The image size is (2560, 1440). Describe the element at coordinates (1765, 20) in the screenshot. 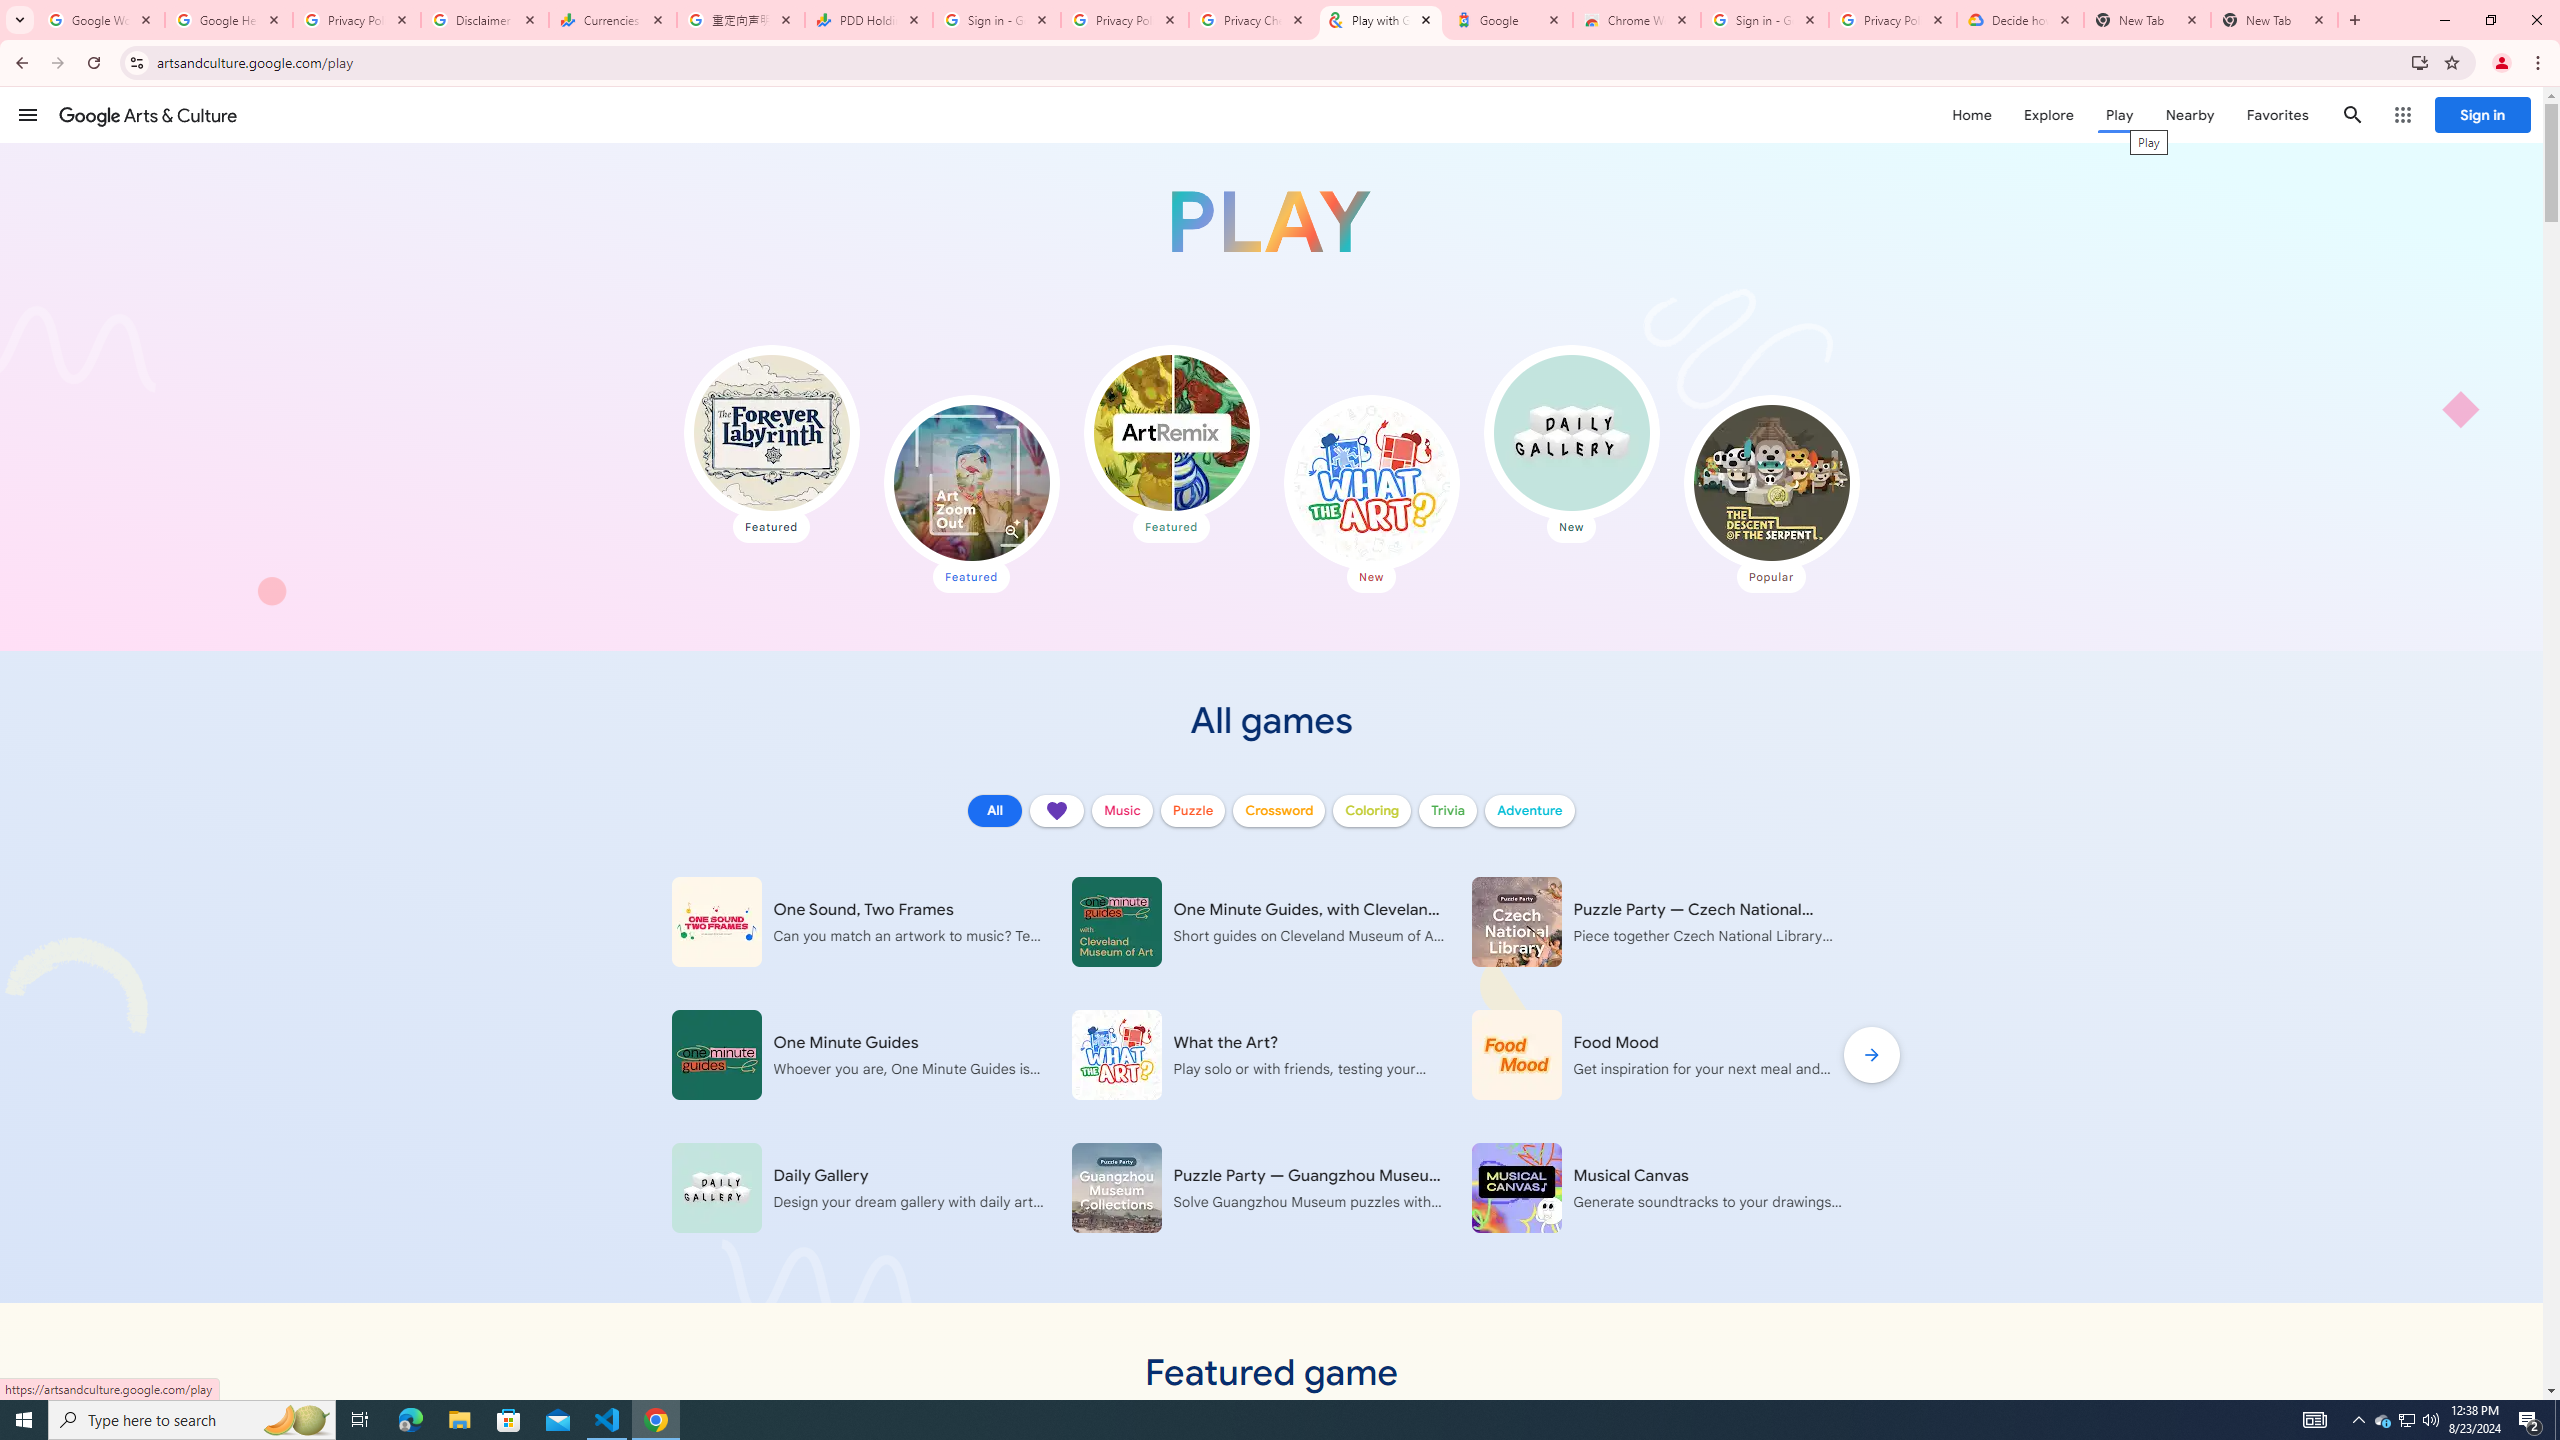

I see `Sign in - Google Accounts` at that location.